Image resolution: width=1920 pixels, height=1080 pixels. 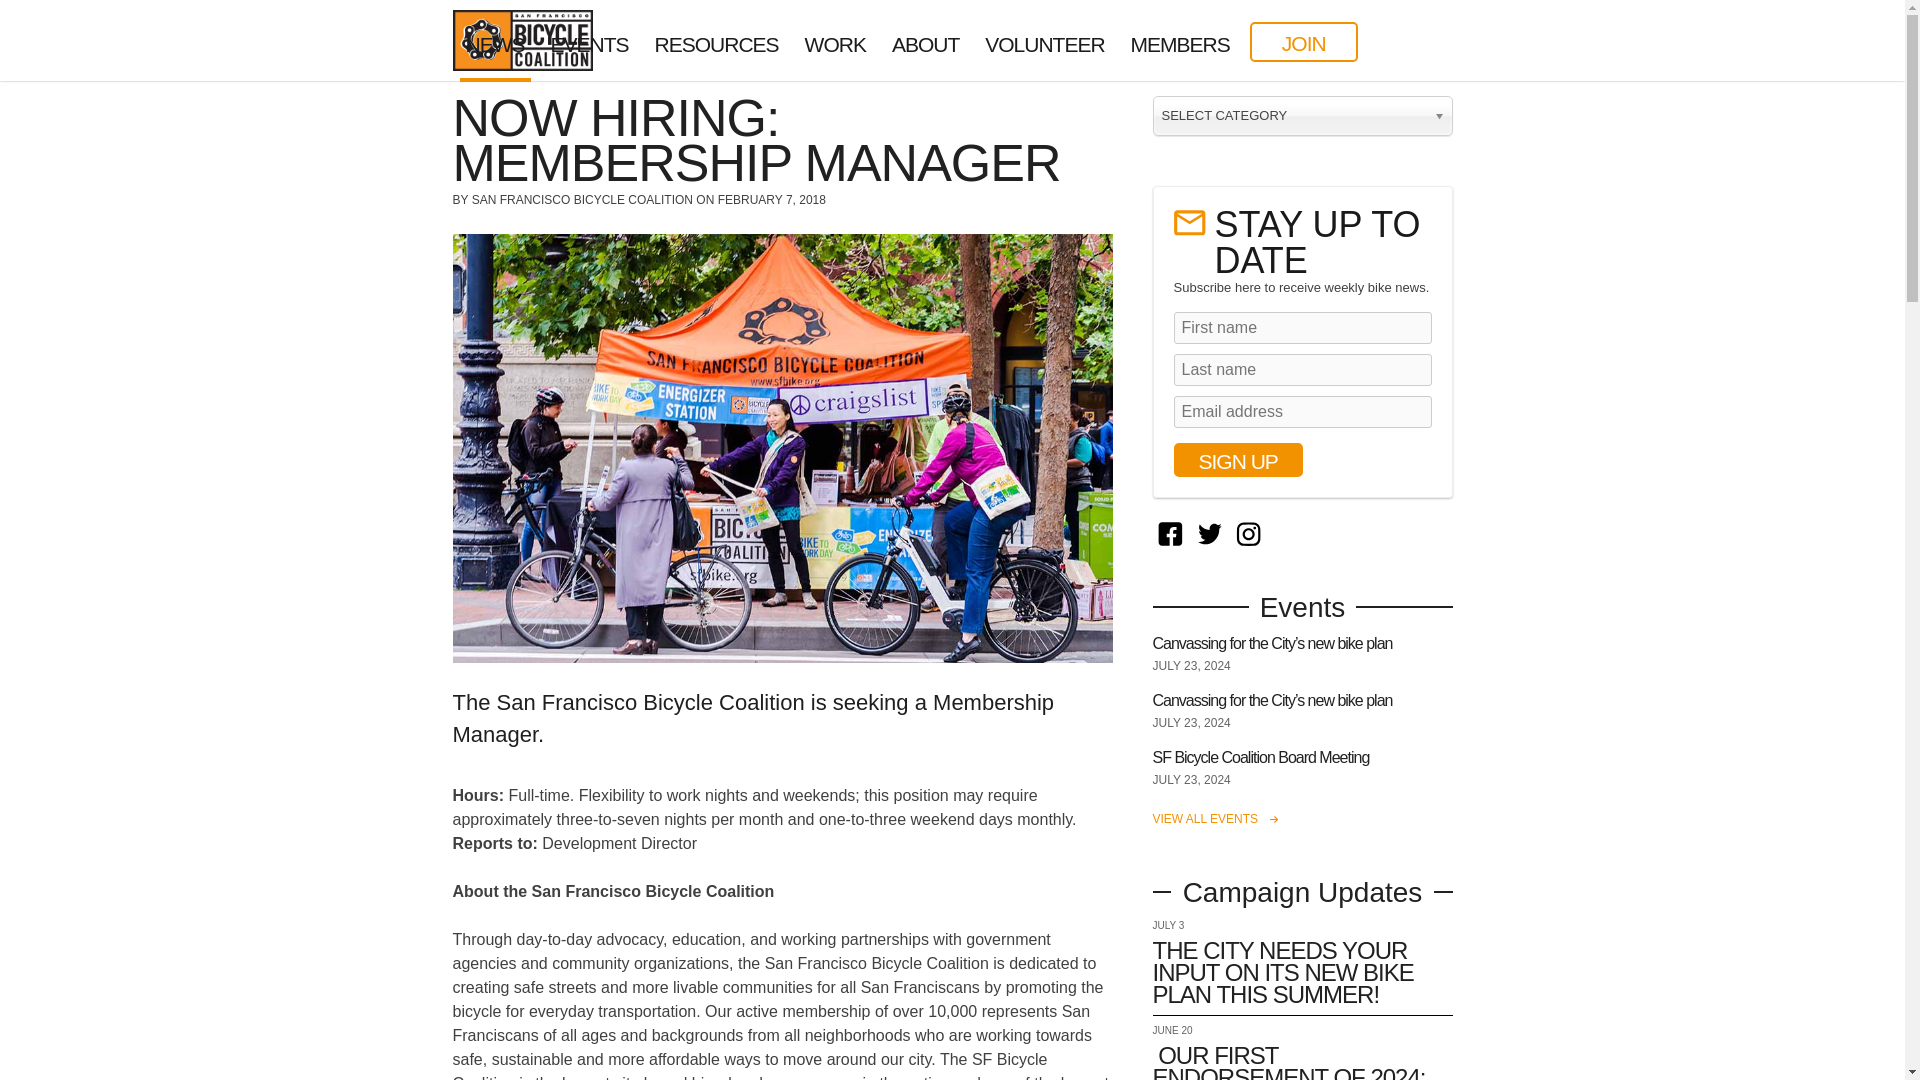 I want to click on Sign up, so click(x=1238, y=460).